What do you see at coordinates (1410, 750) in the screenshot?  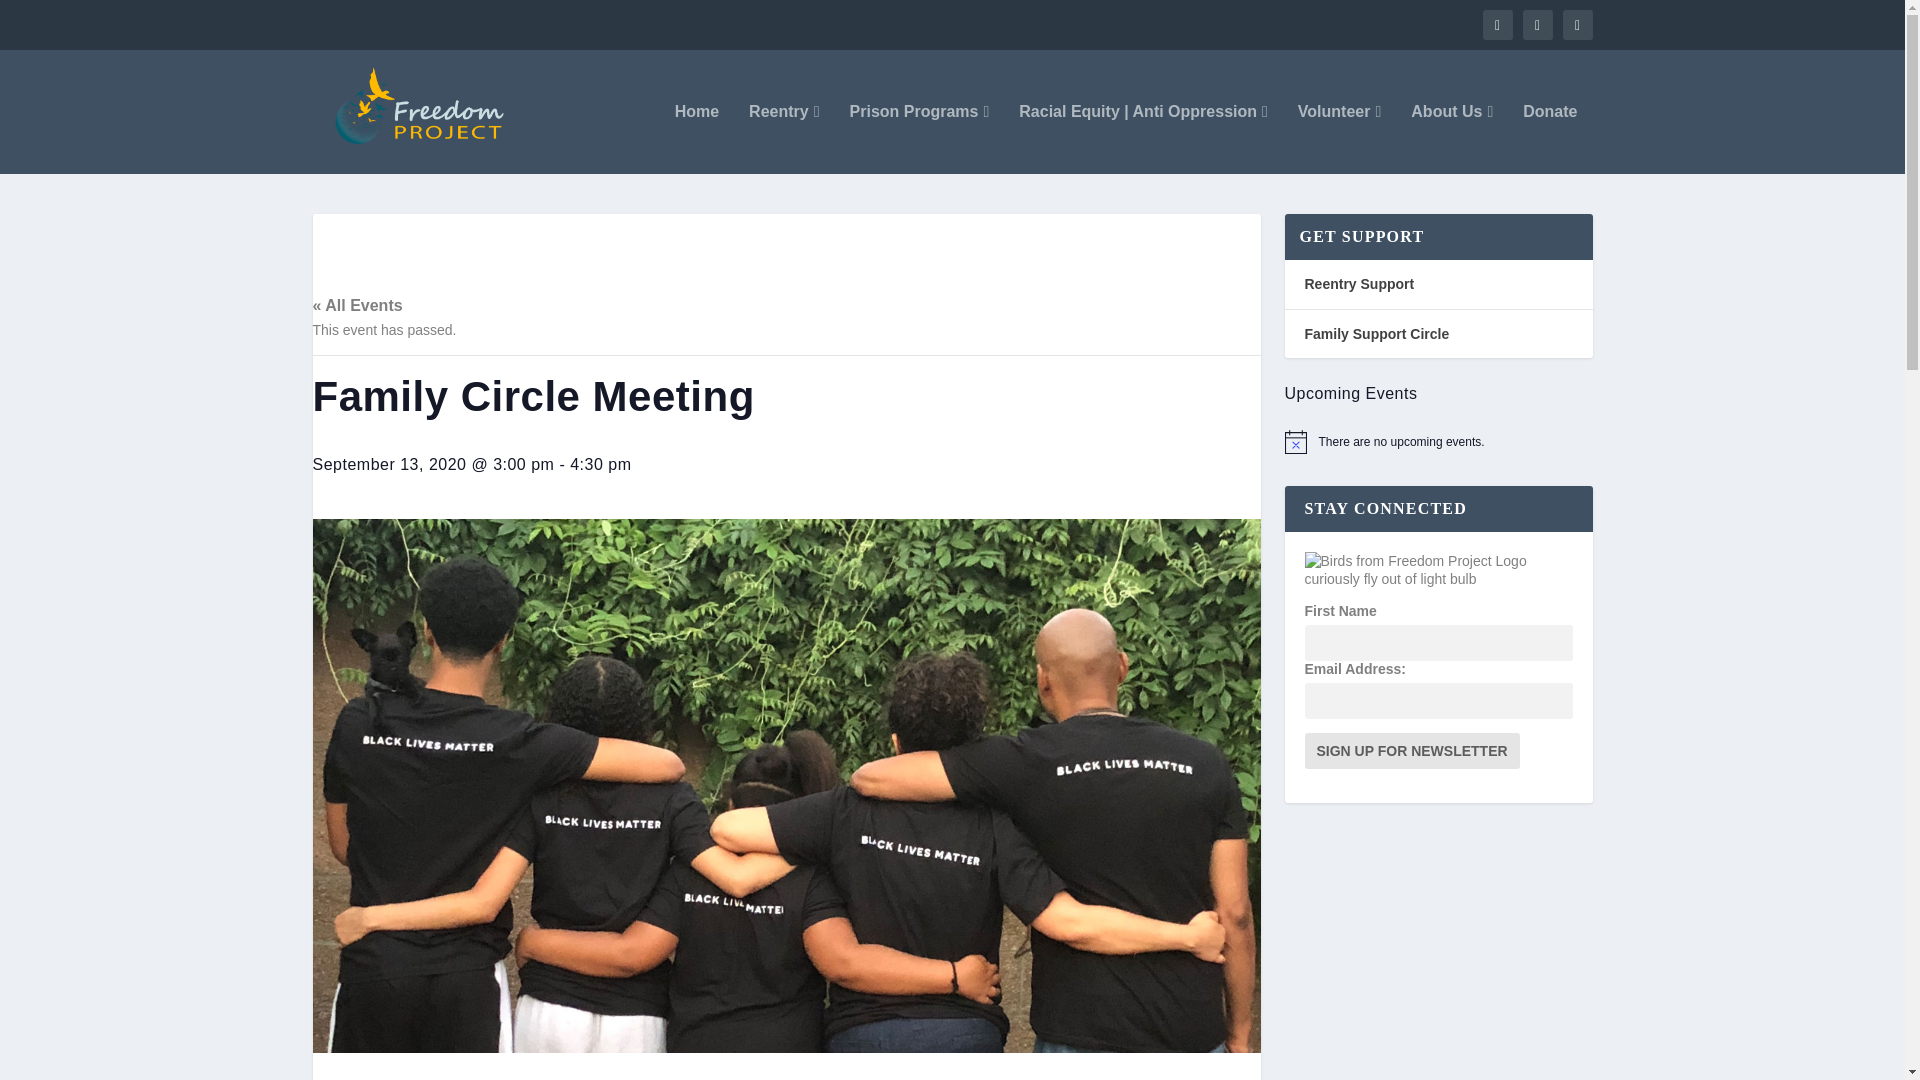 I see `Sign Up for Newsletter` at bounding box center [1410, 750].